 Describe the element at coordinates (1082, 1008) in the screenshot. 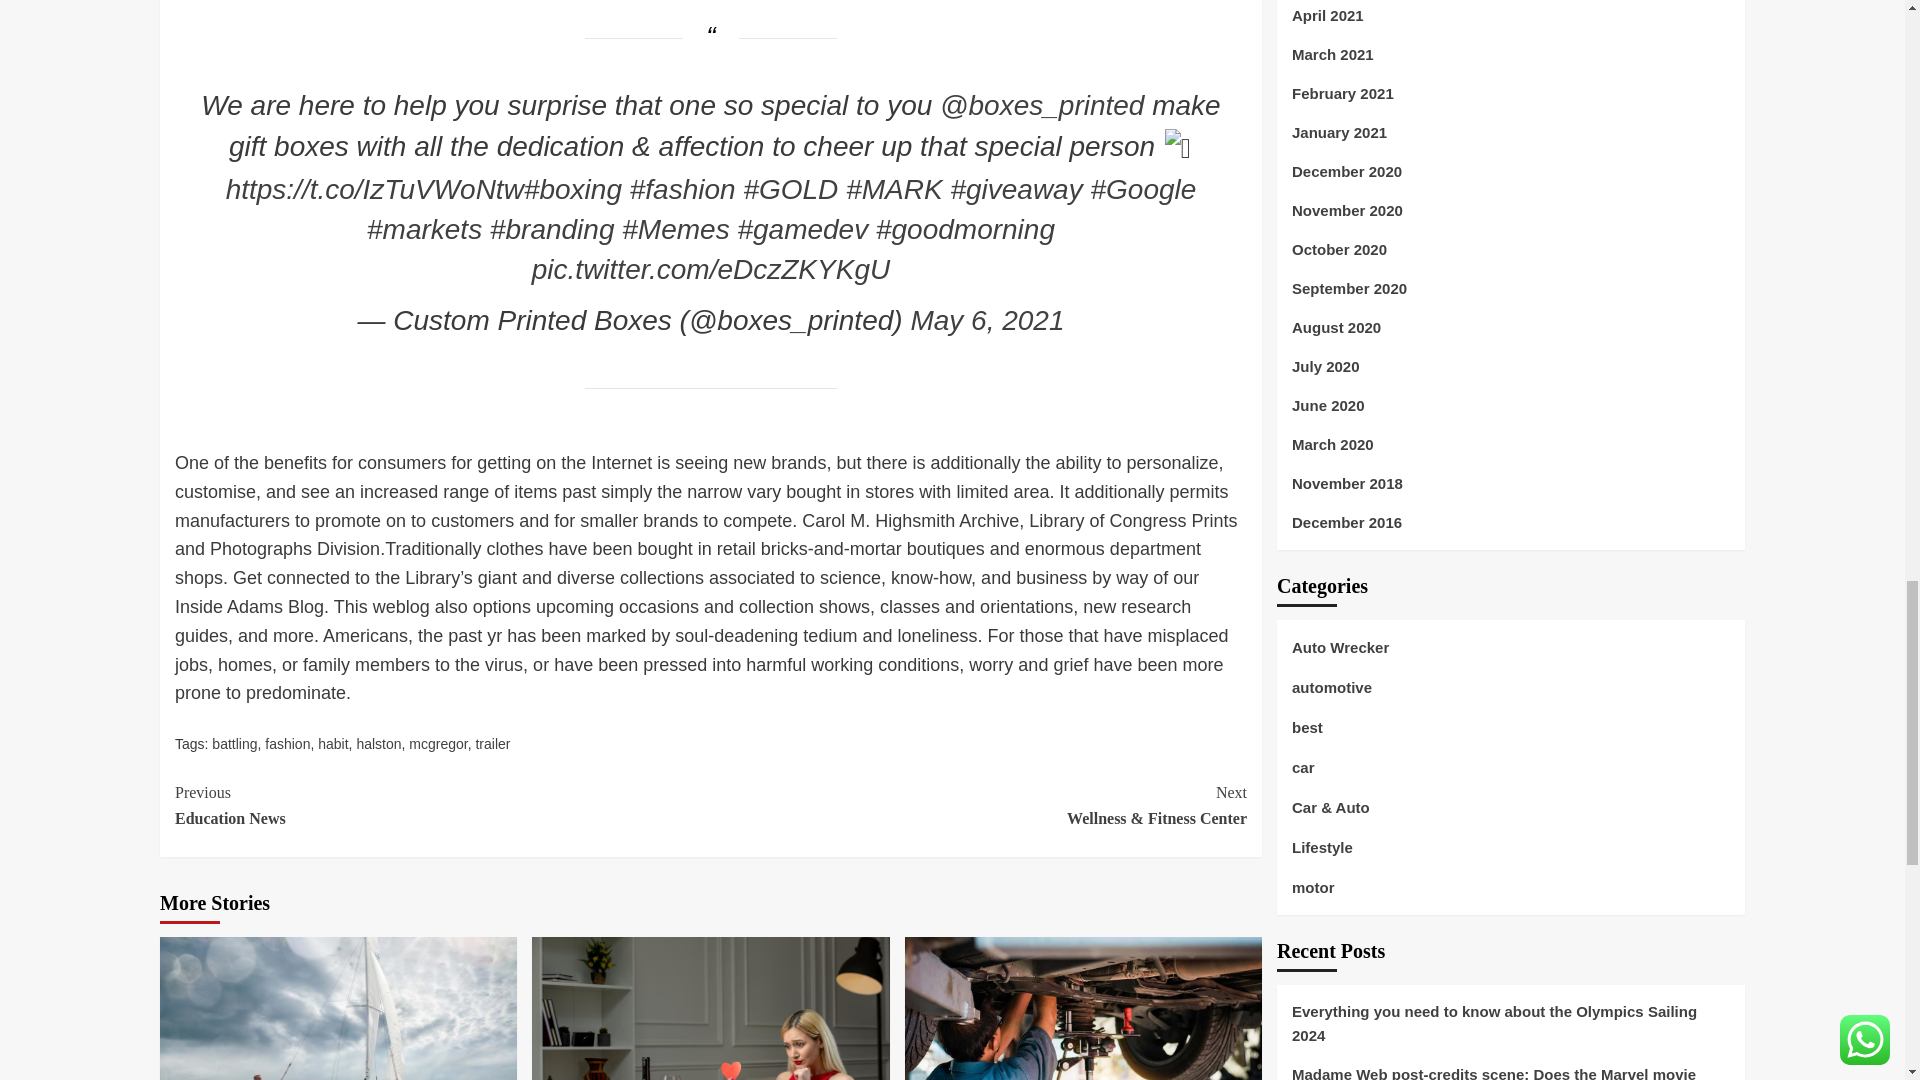

I see `Troubleshooting Common Buick Transfer Case Problems` at that location.